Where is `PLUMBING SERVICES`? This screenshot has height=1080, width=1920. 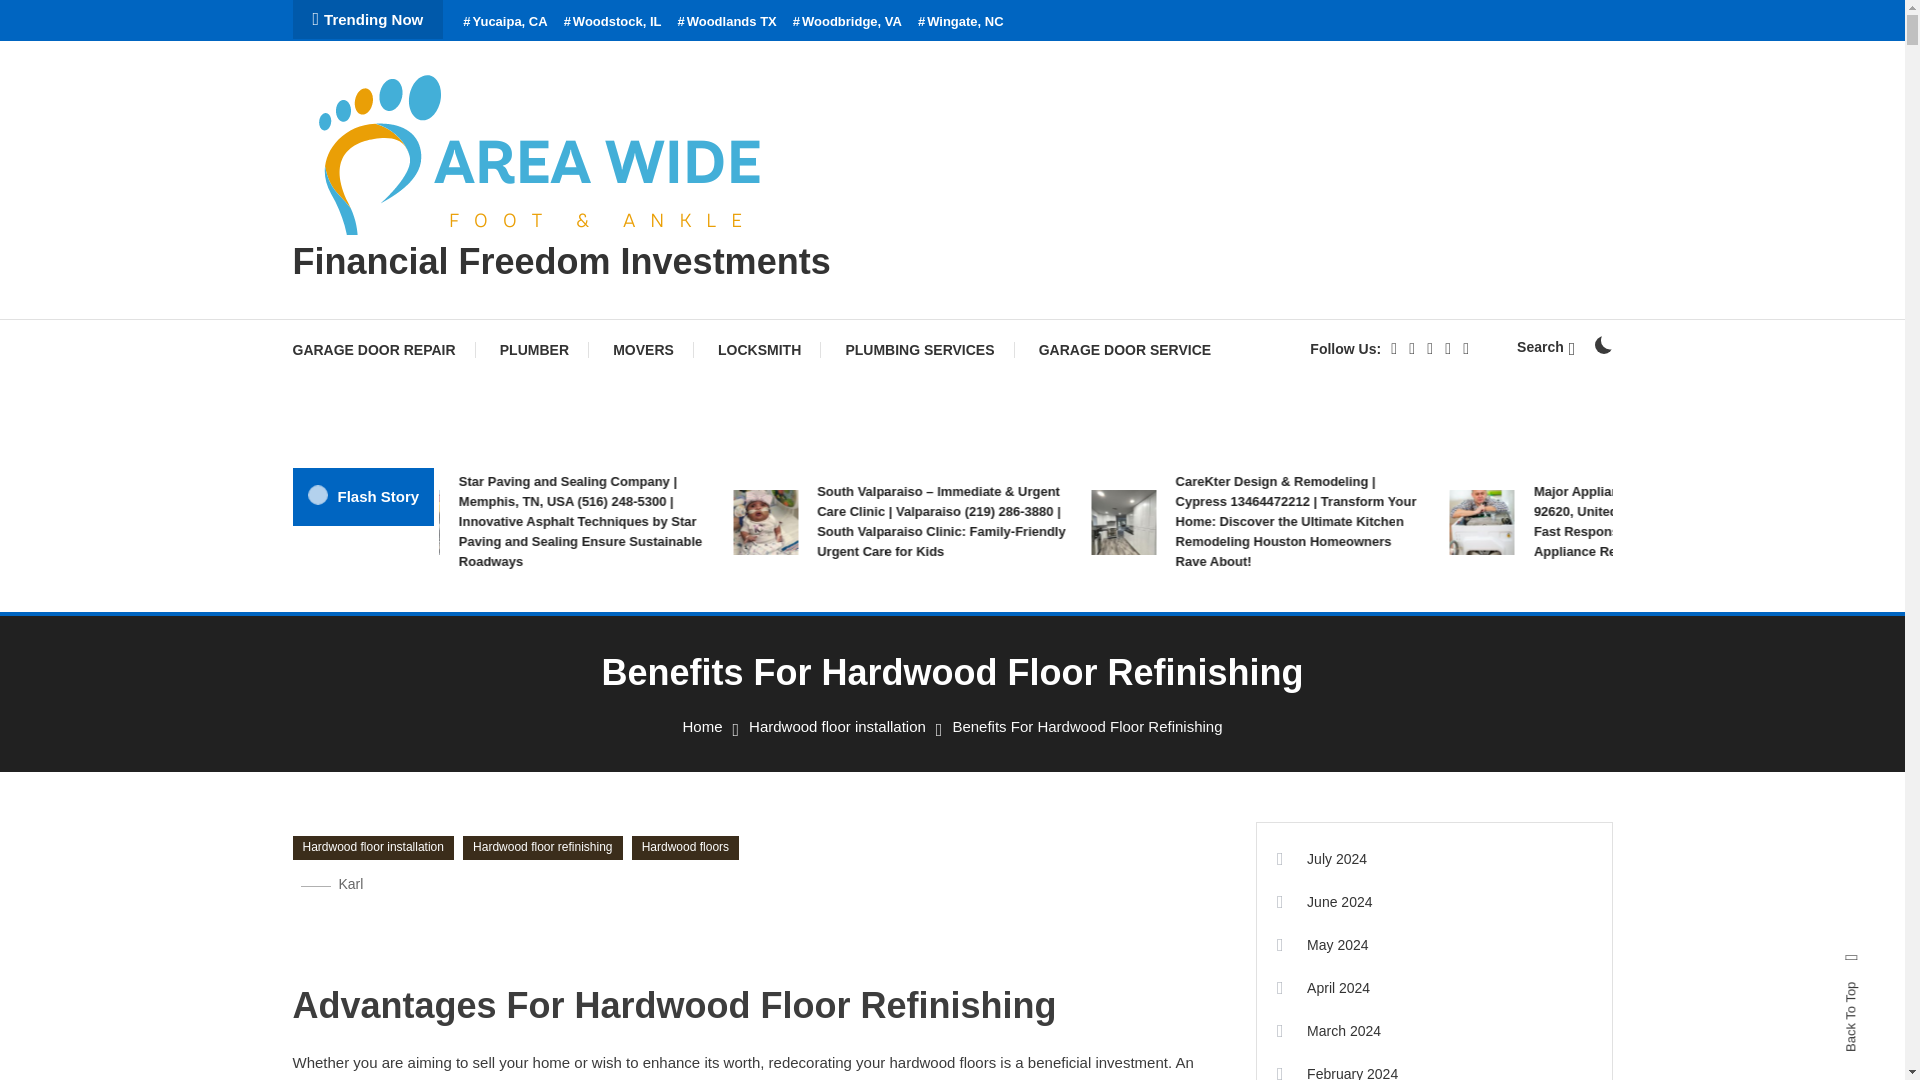 PLUMBING SERVICES is located at coordinates (919, 350).